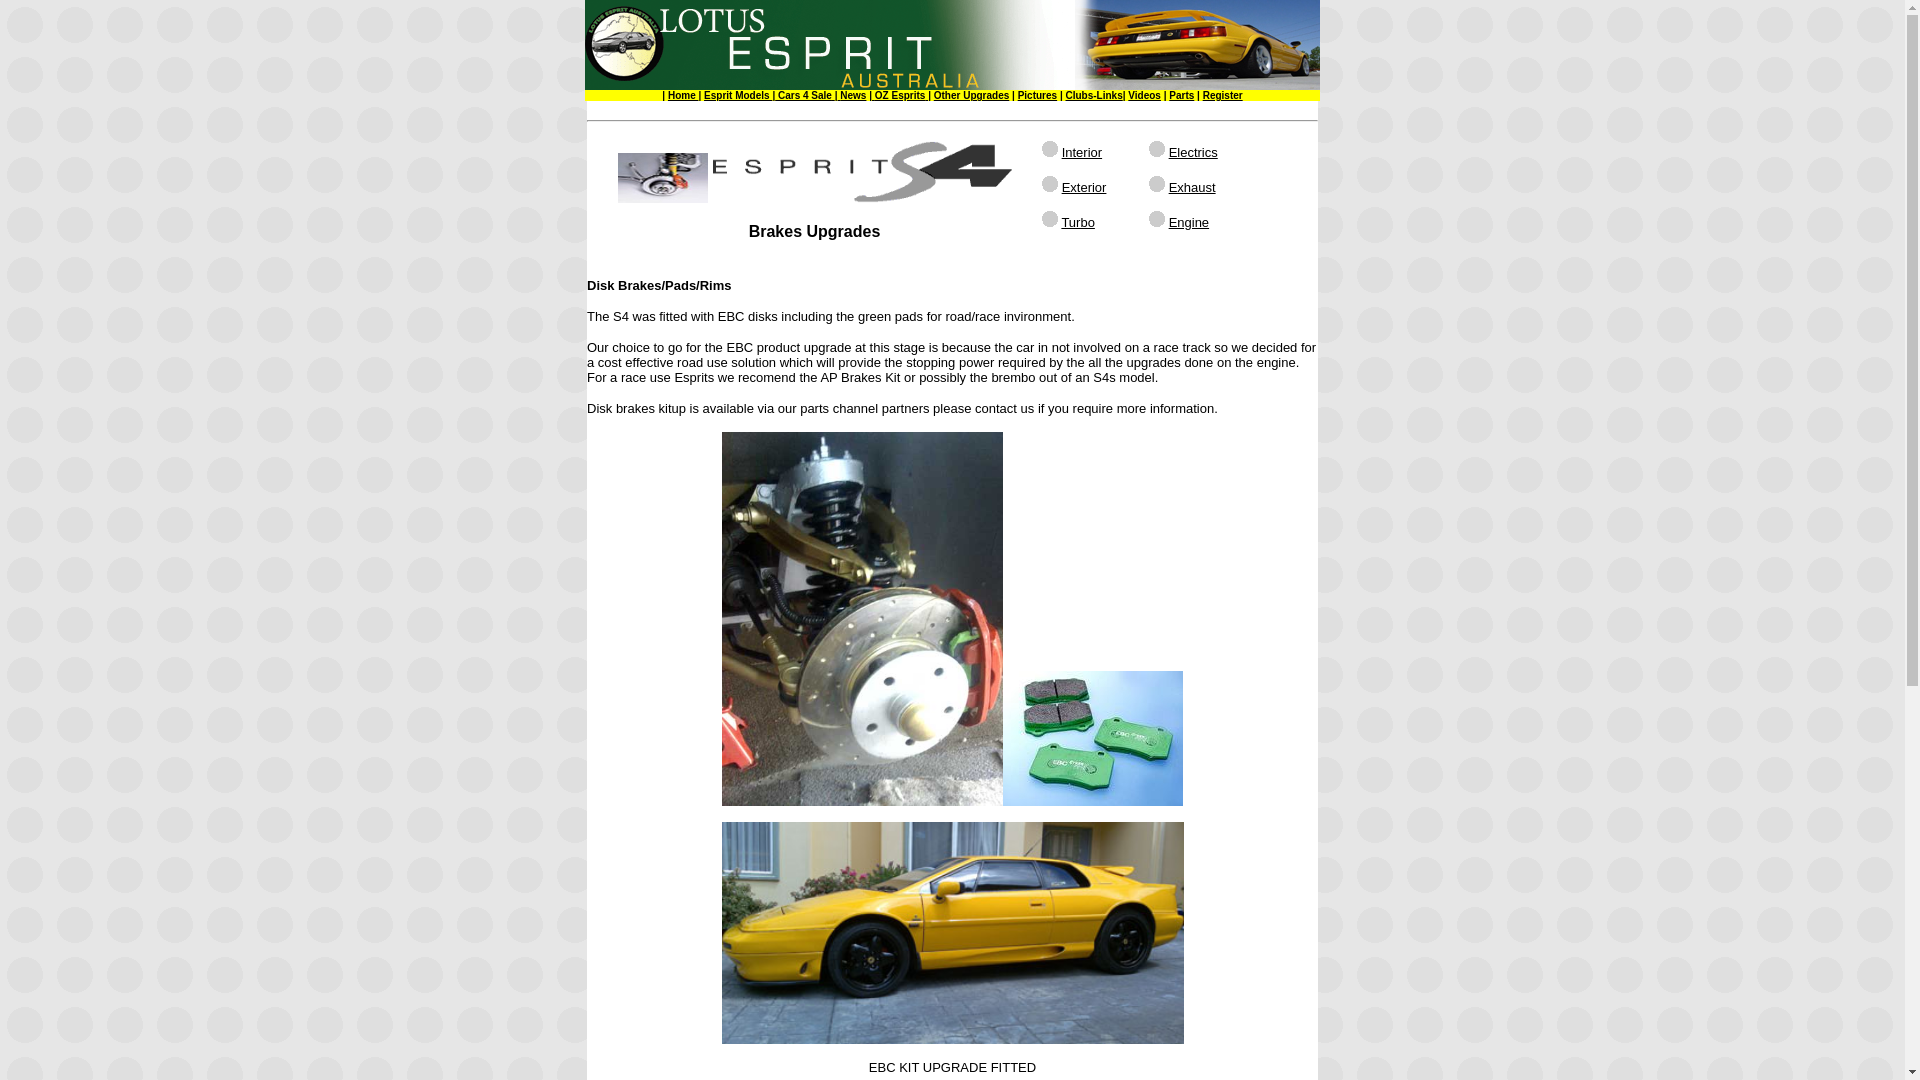 The height and width of the screenshot is (1080, 1920). Describe the element at coordinates (1192, 188) in the screenshot. I see `Exhaust` at that location.